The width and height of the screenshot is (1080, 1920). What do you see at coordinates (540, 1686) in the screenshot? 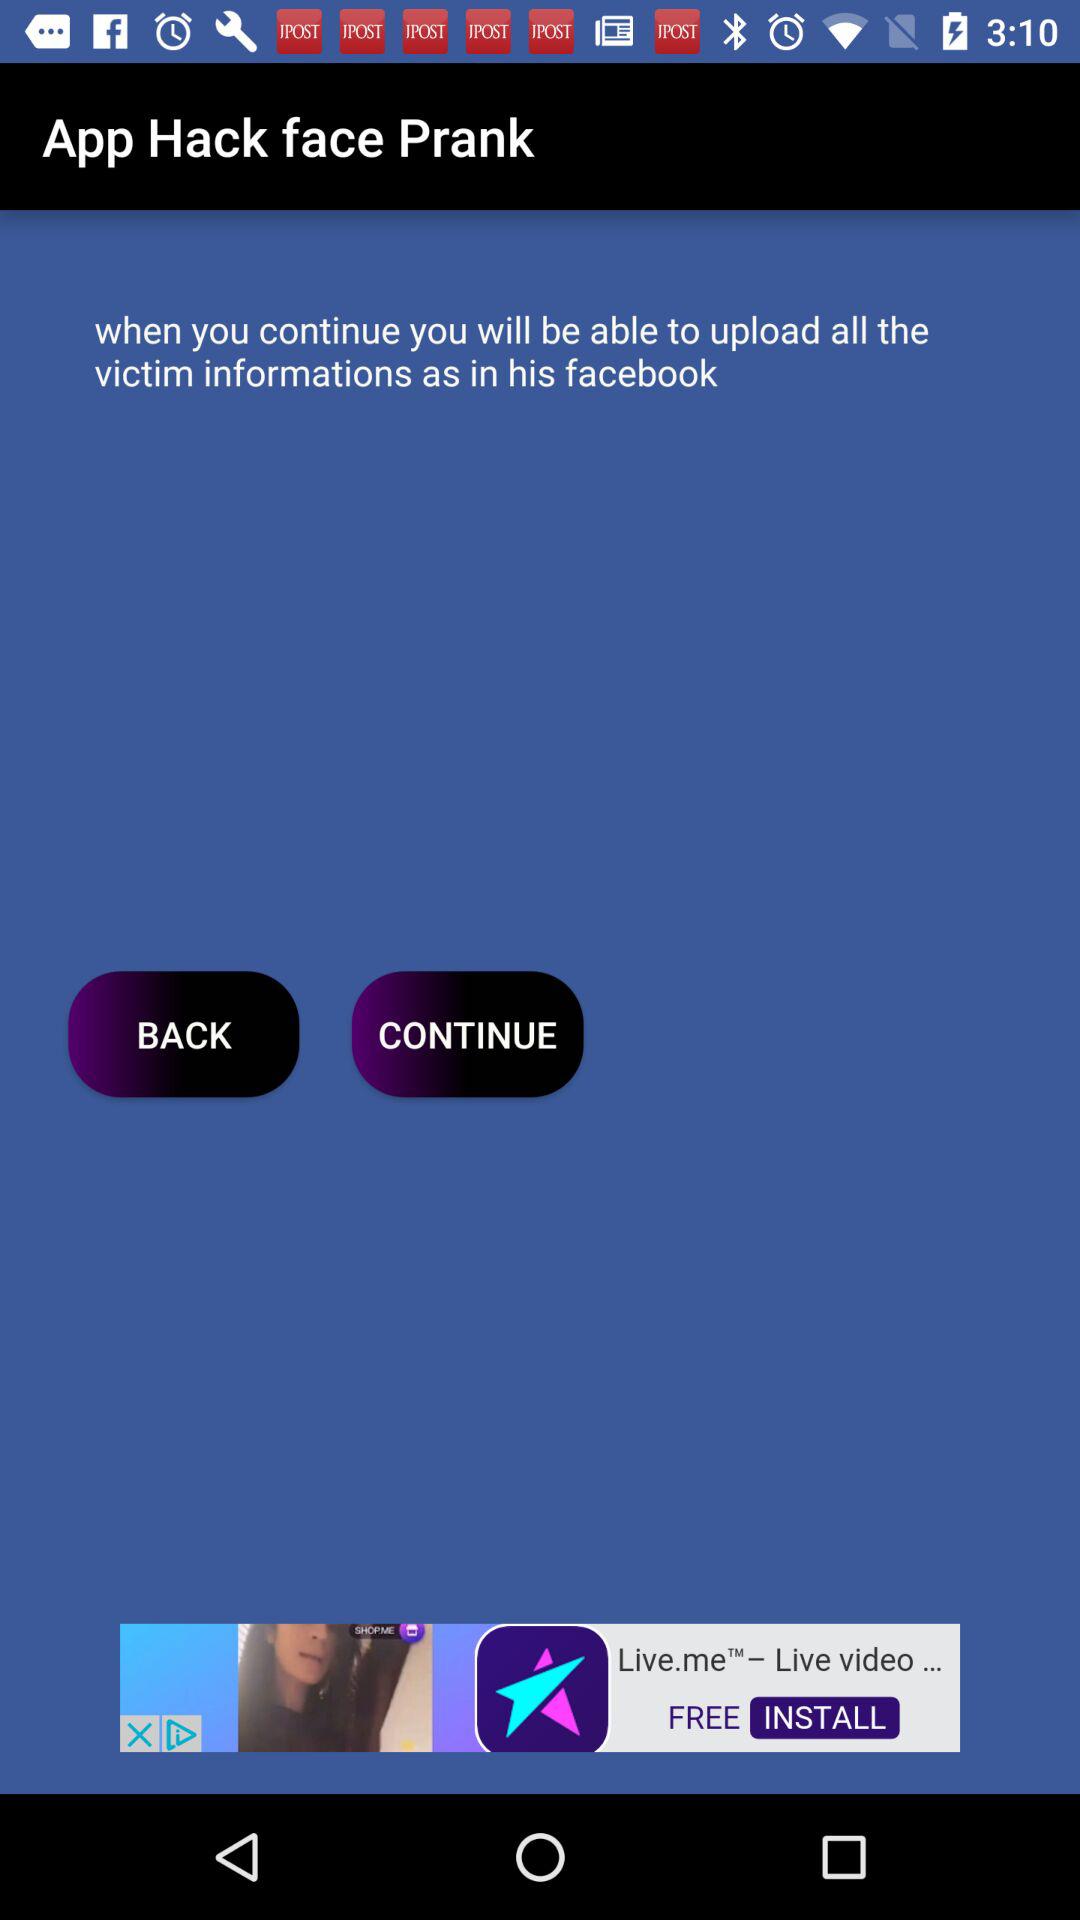
I see `advertisement link image` at bounding box center [540, 1686].